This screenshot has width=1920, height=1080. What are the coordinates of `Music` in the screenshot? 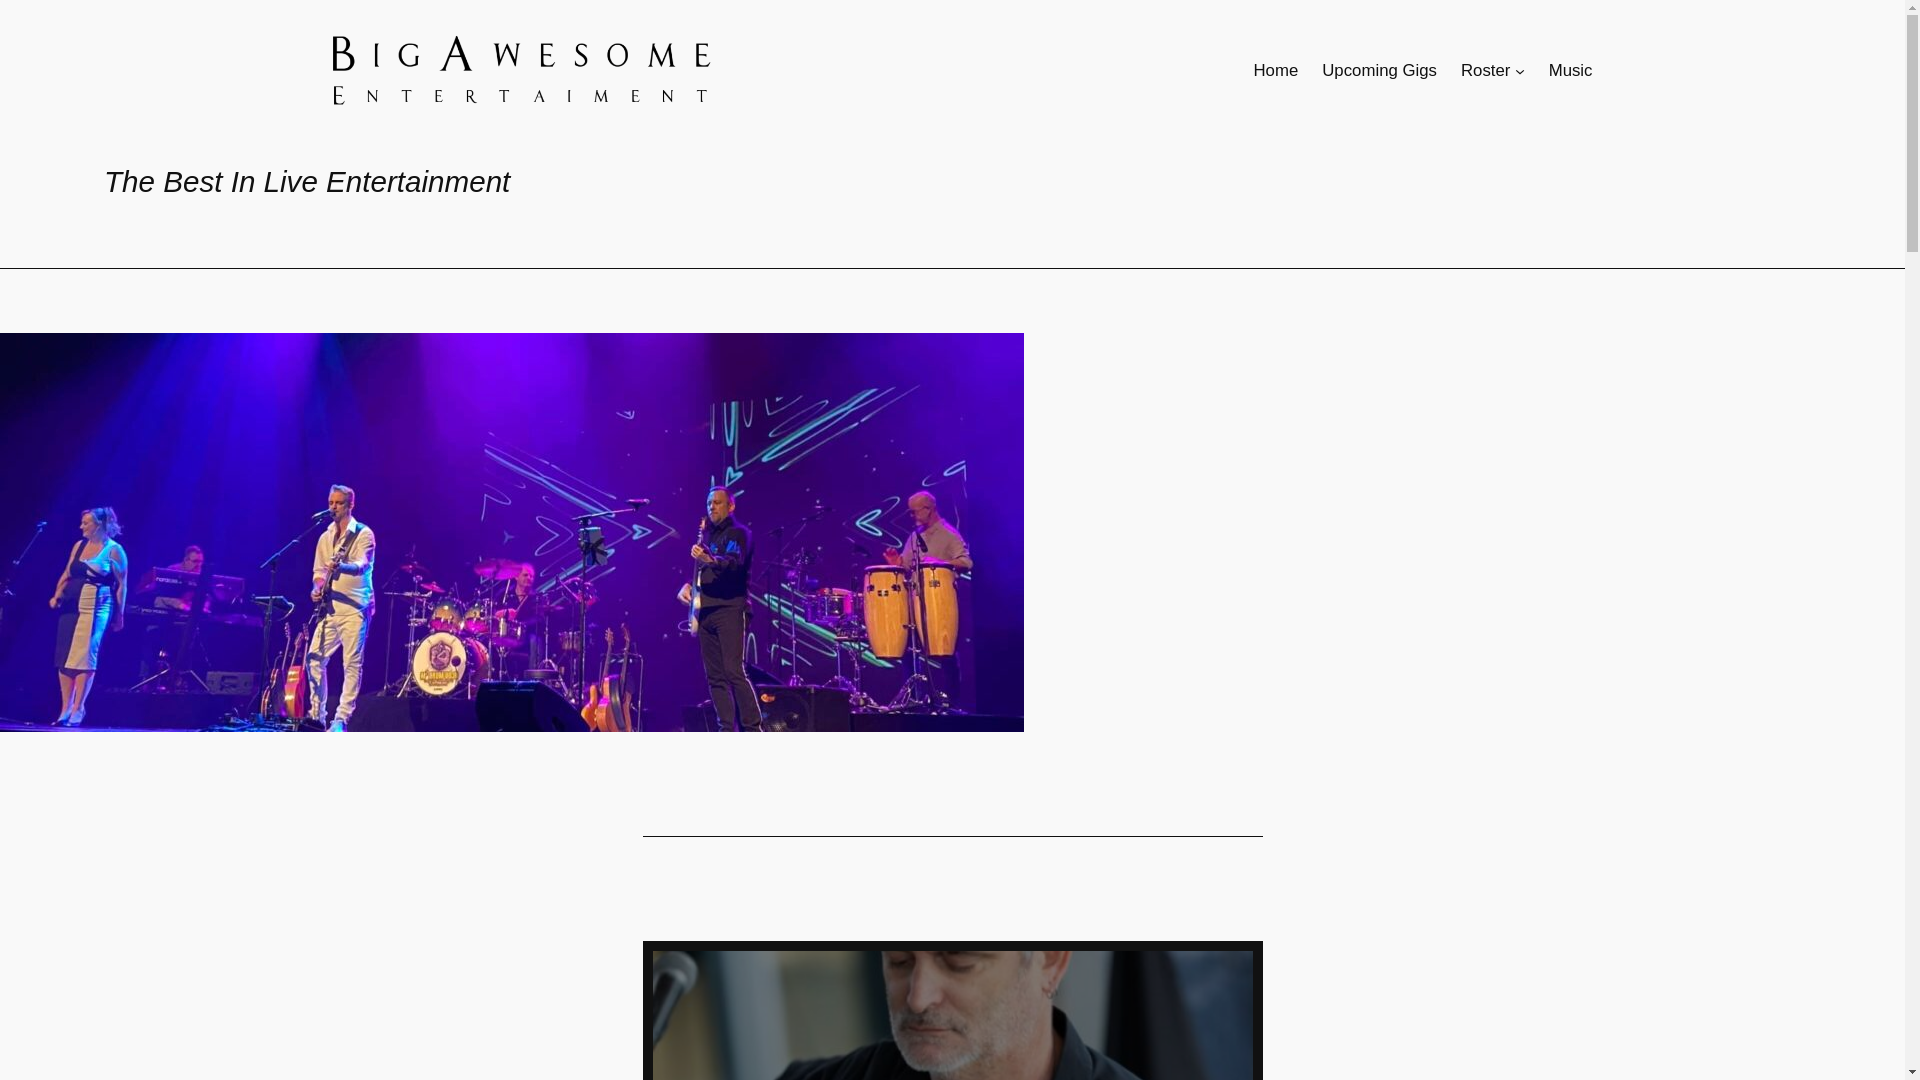 It's located at (1571, 71).